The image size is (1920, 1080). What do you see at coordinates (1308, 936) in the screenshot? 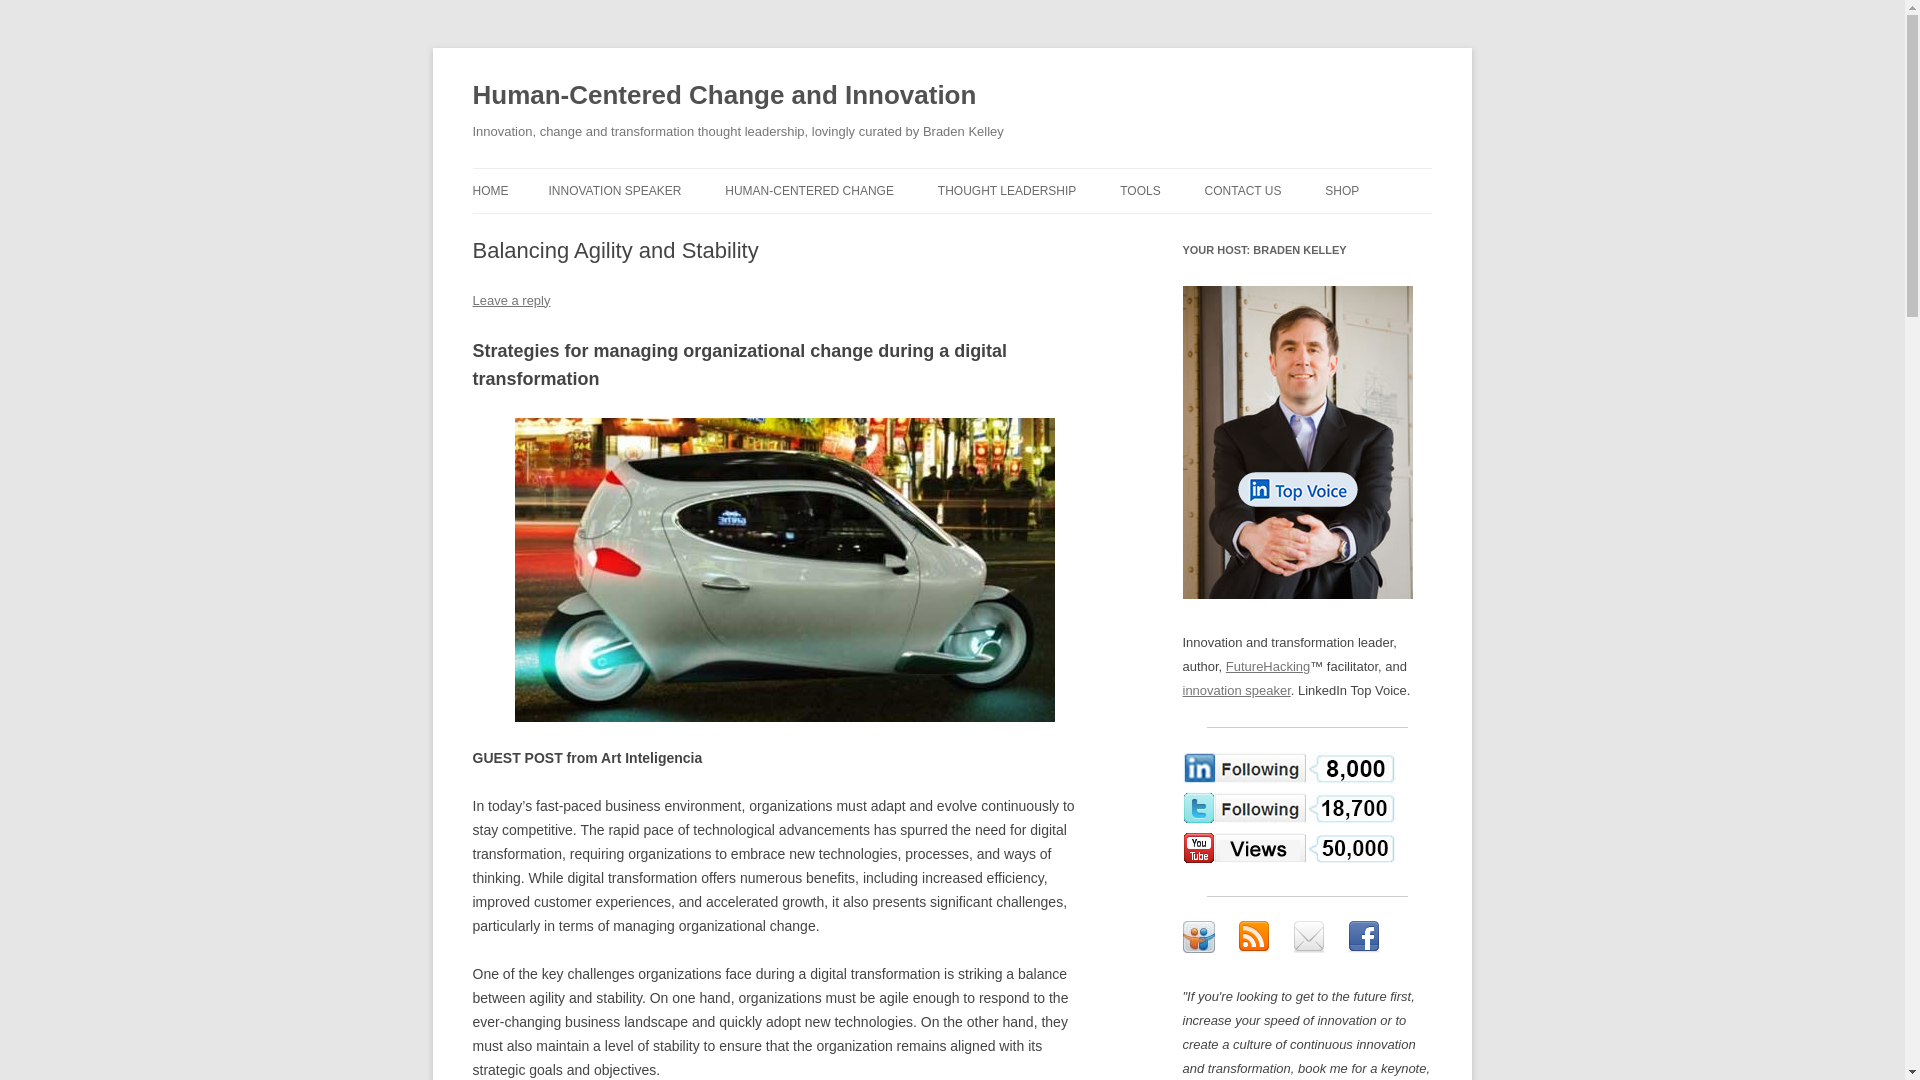
I see `Subscribe to the Braden Kelley Monthly update` at bounding box center [1308, 936].